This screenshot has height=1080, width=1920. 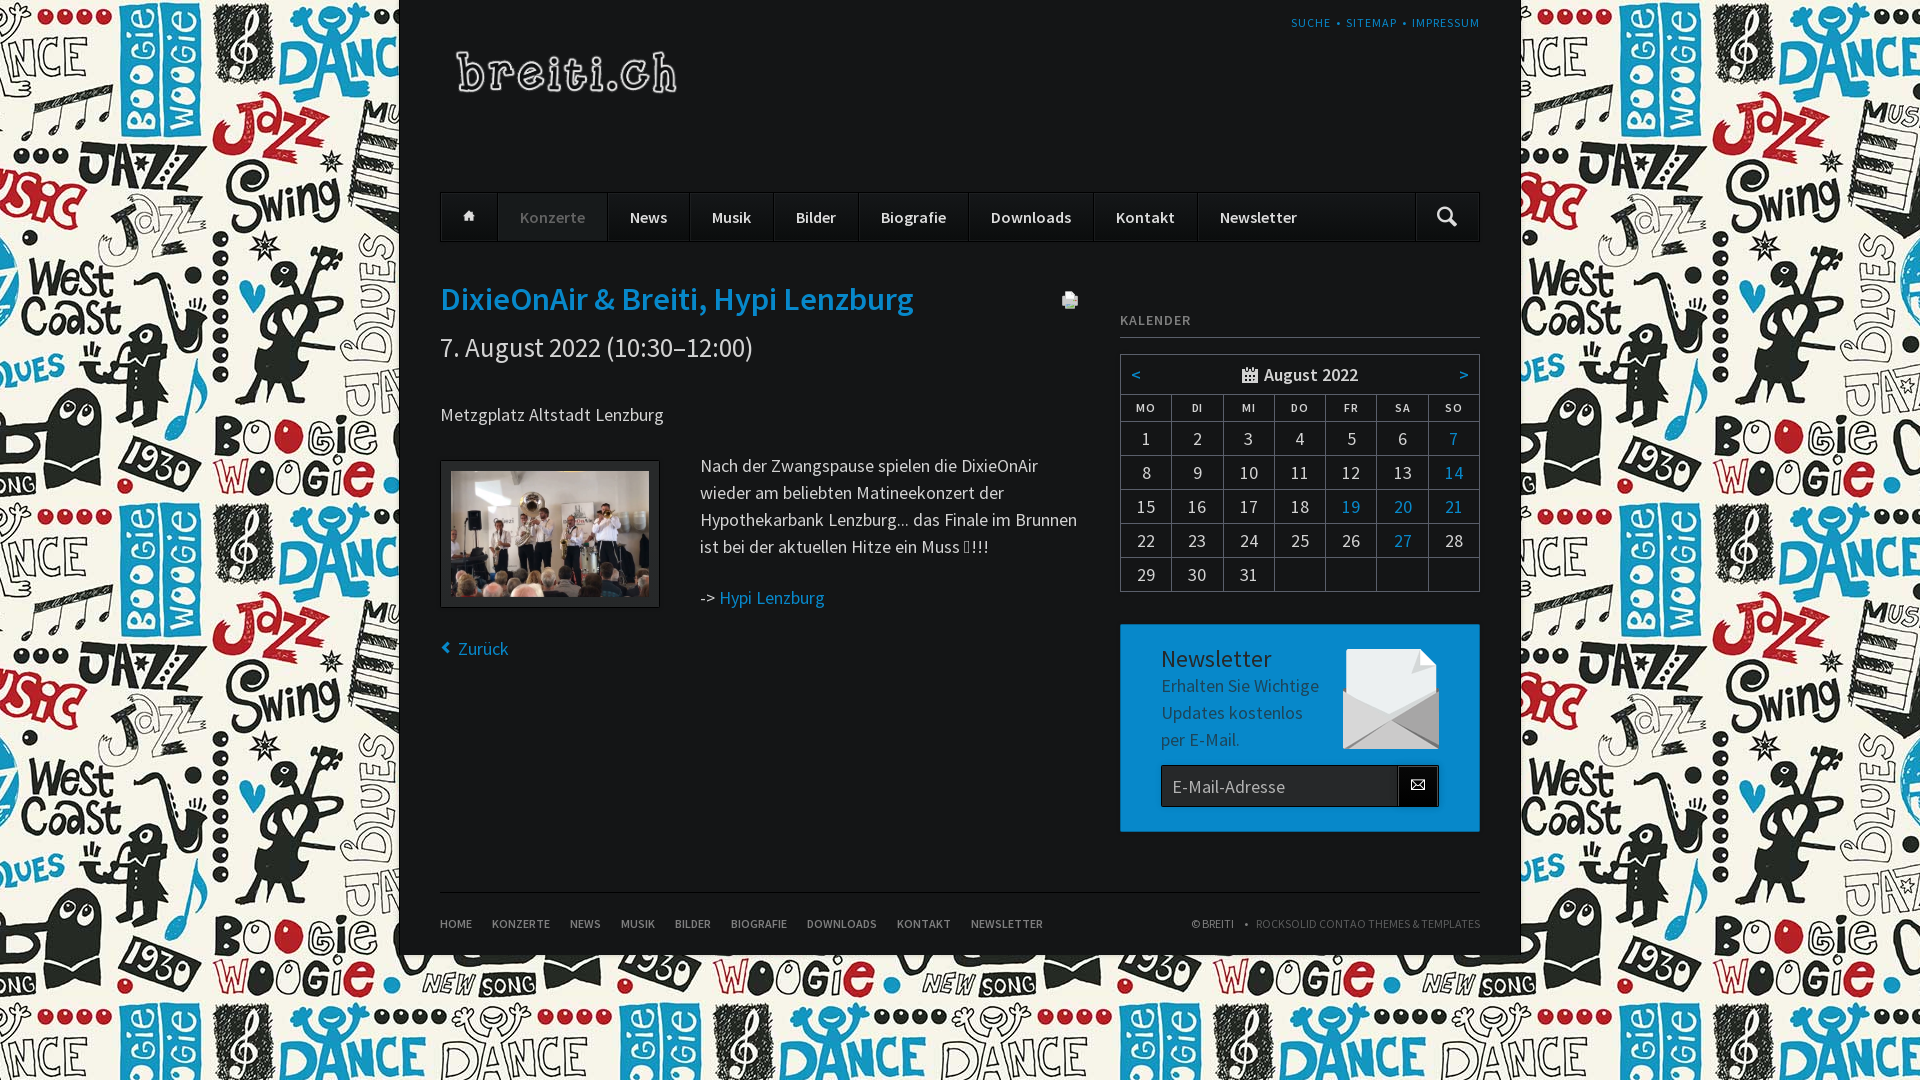 What do you see at coordinates (1454, 472) in the screenshot?
I see `14` at bounding box center [1454, 472].